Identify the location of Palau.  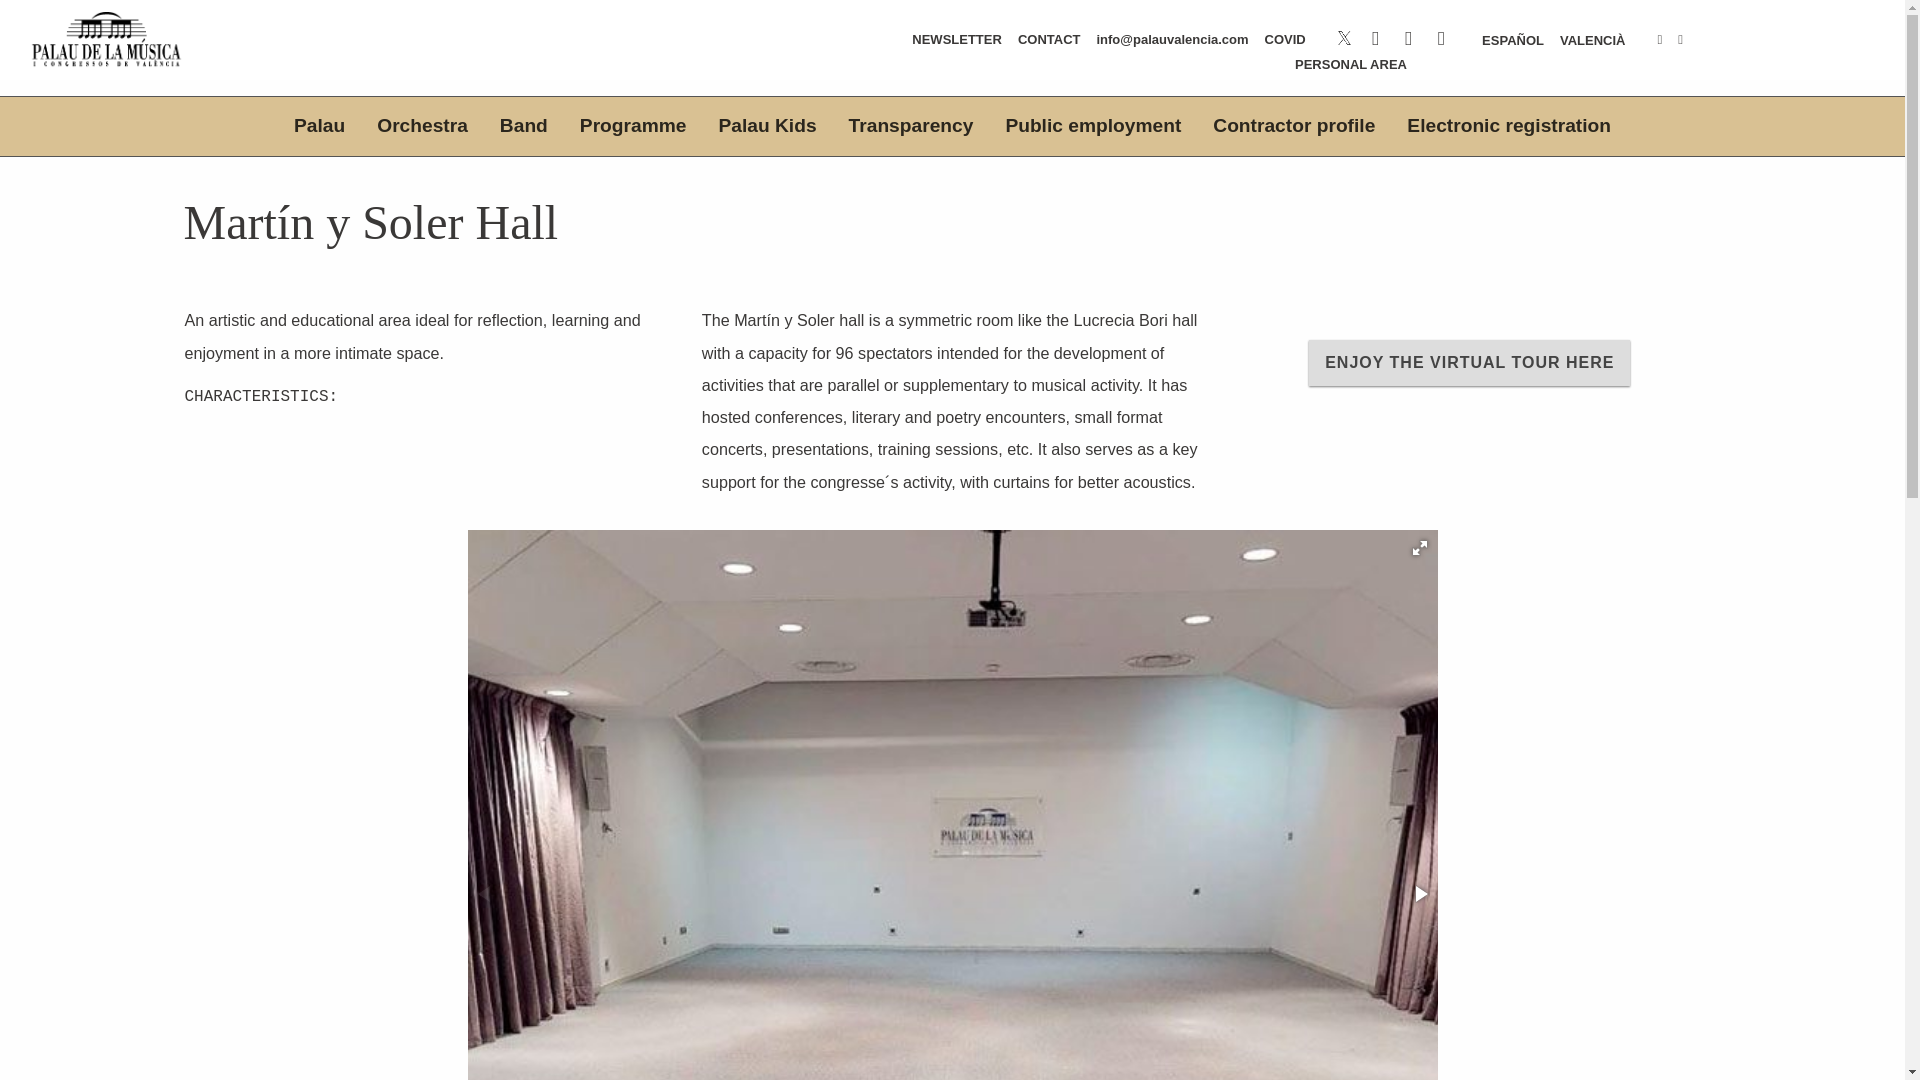
(319, 126).